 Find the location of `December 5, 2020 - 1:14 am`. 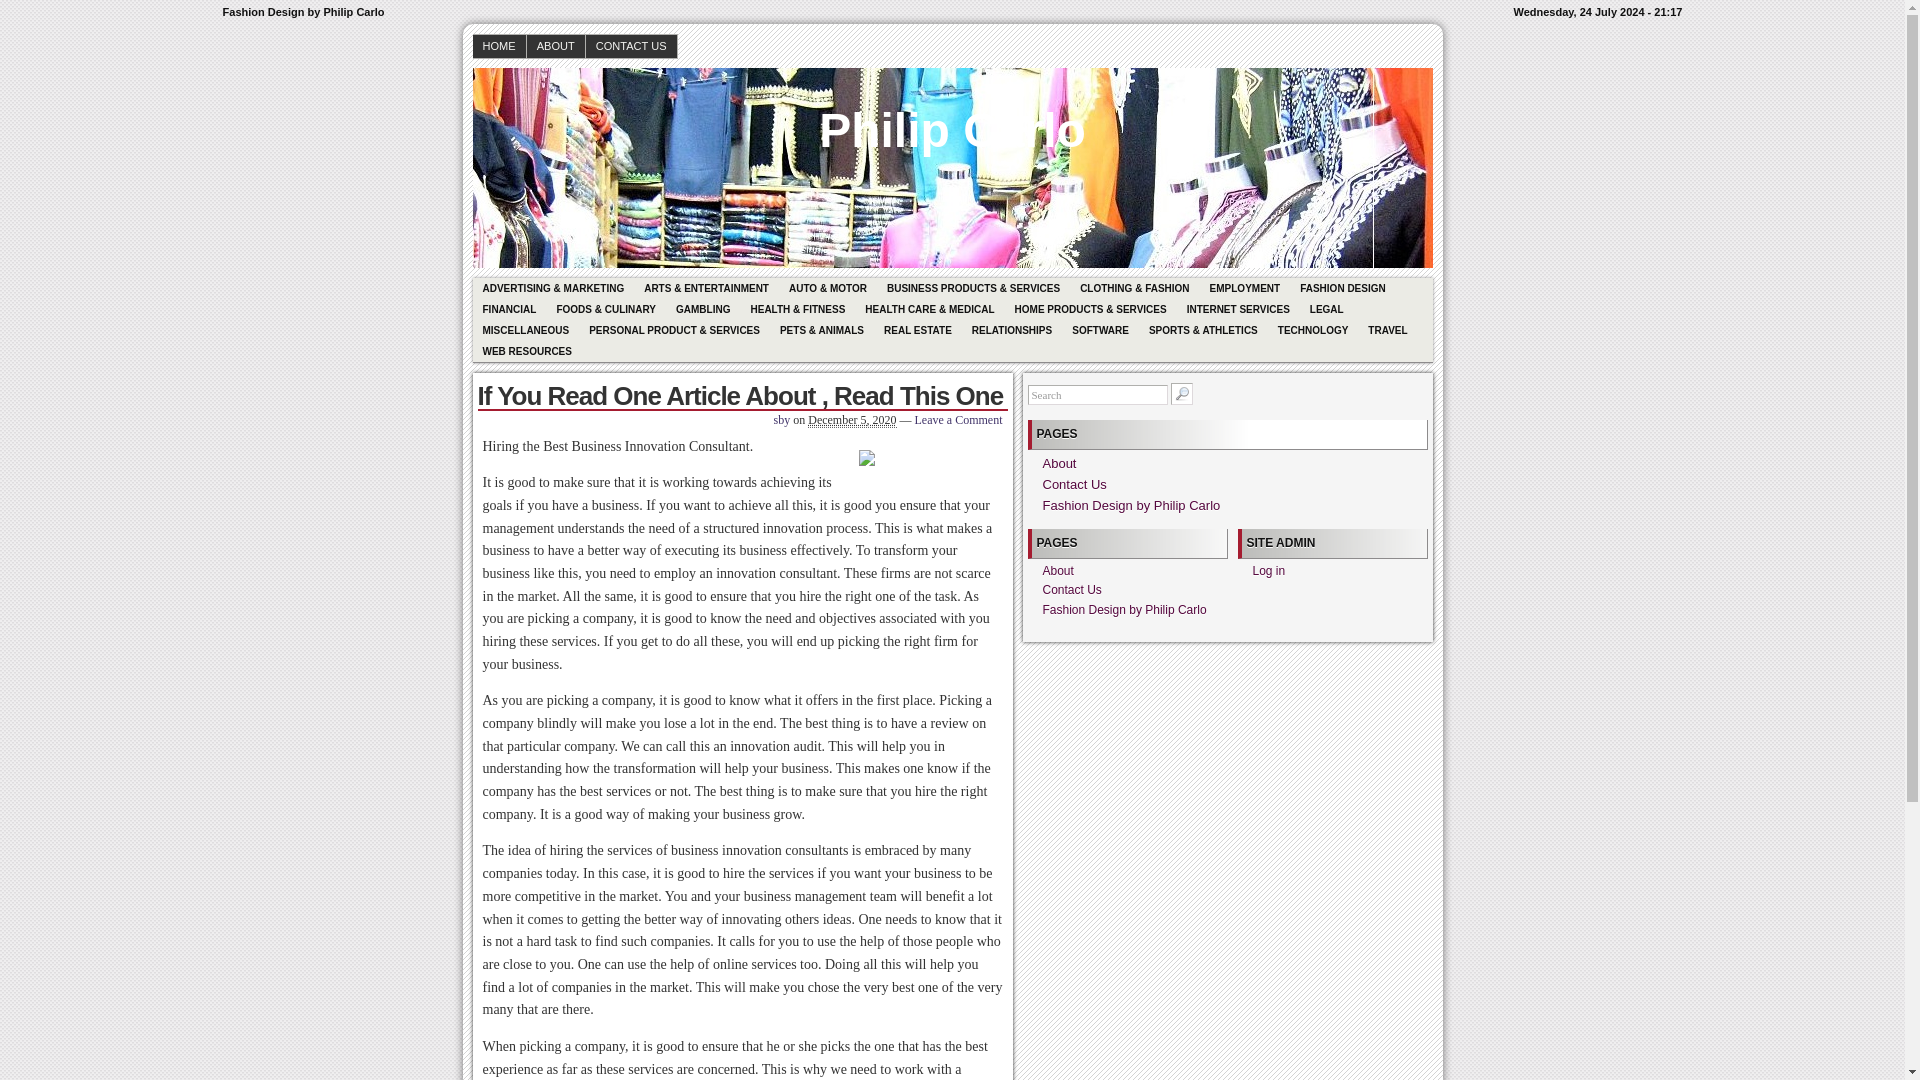

December 5, 2020 - 1:14 am is located at coordinates (852, 420).